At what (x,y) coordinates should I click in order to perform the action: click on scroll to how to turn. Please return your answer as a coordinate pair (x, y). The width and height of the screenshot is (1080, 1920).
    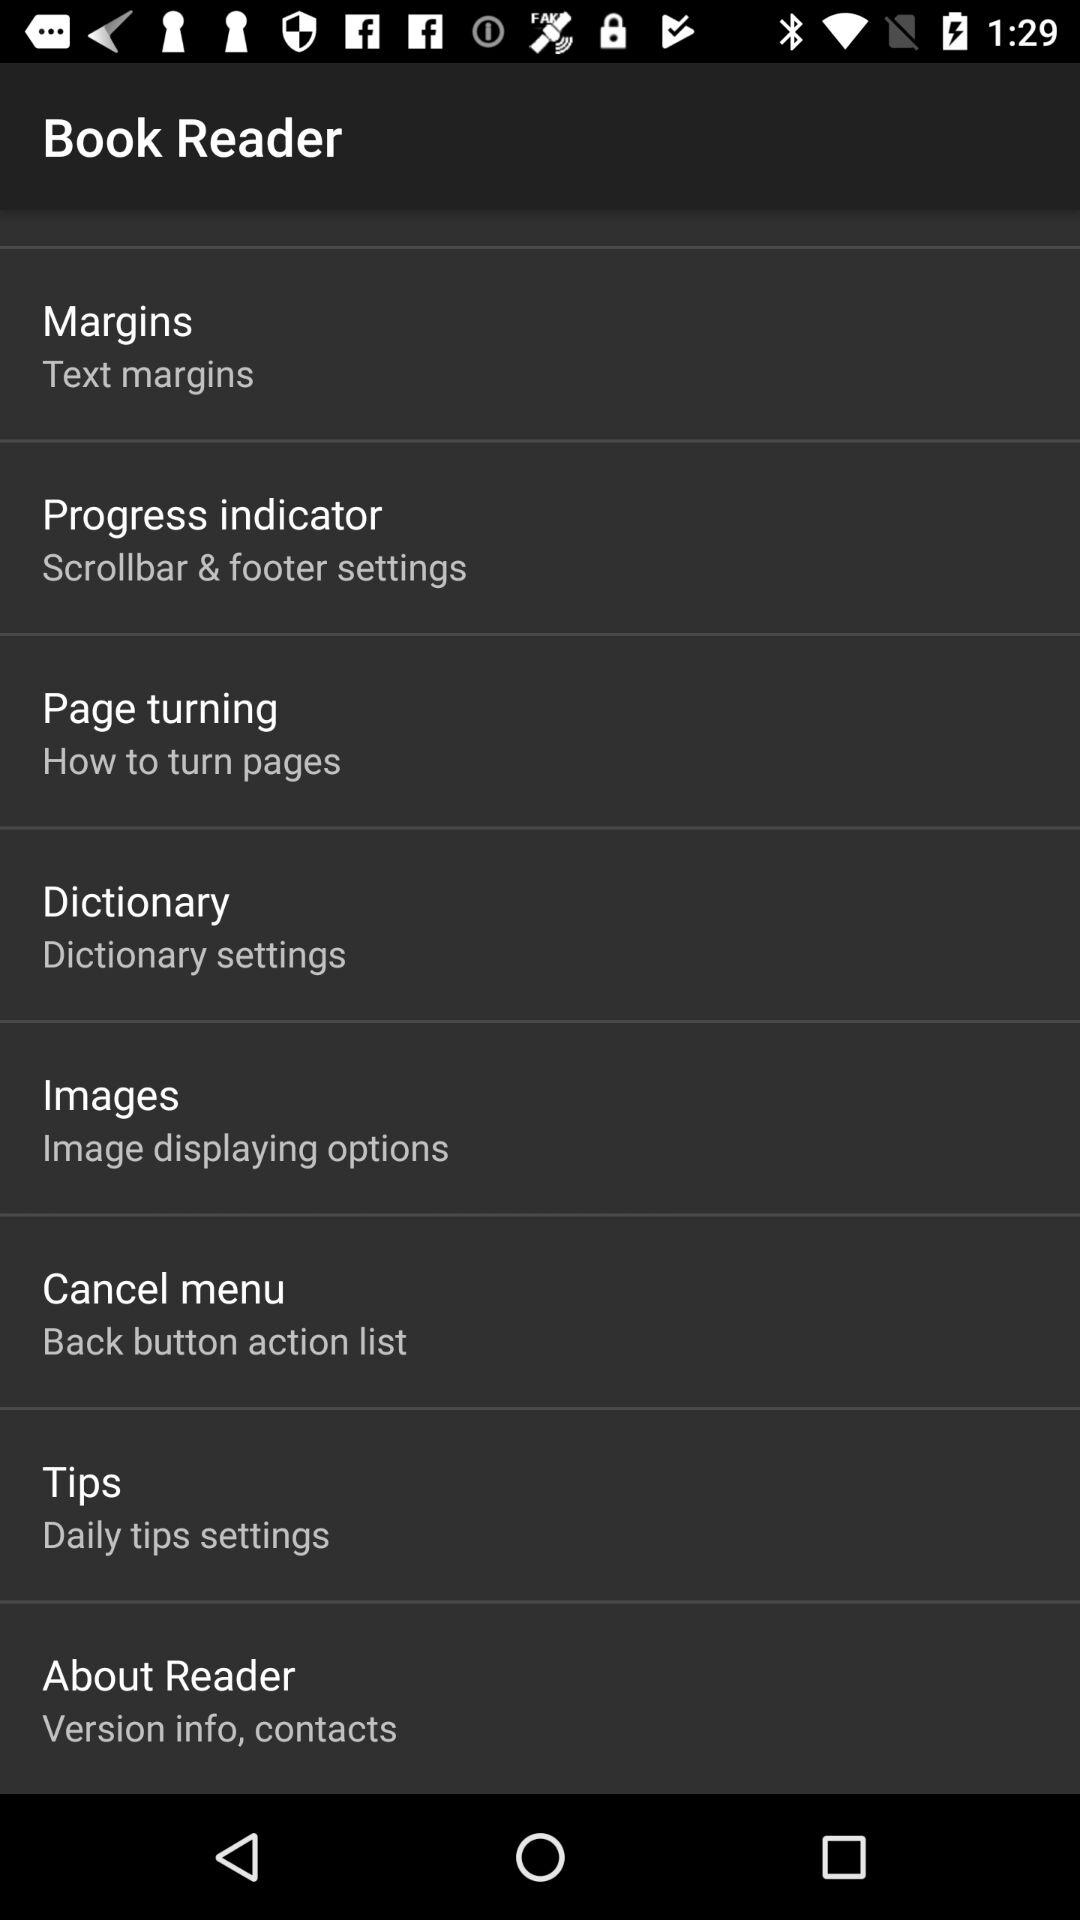
    Looking at the image, I should click on (192, 760).